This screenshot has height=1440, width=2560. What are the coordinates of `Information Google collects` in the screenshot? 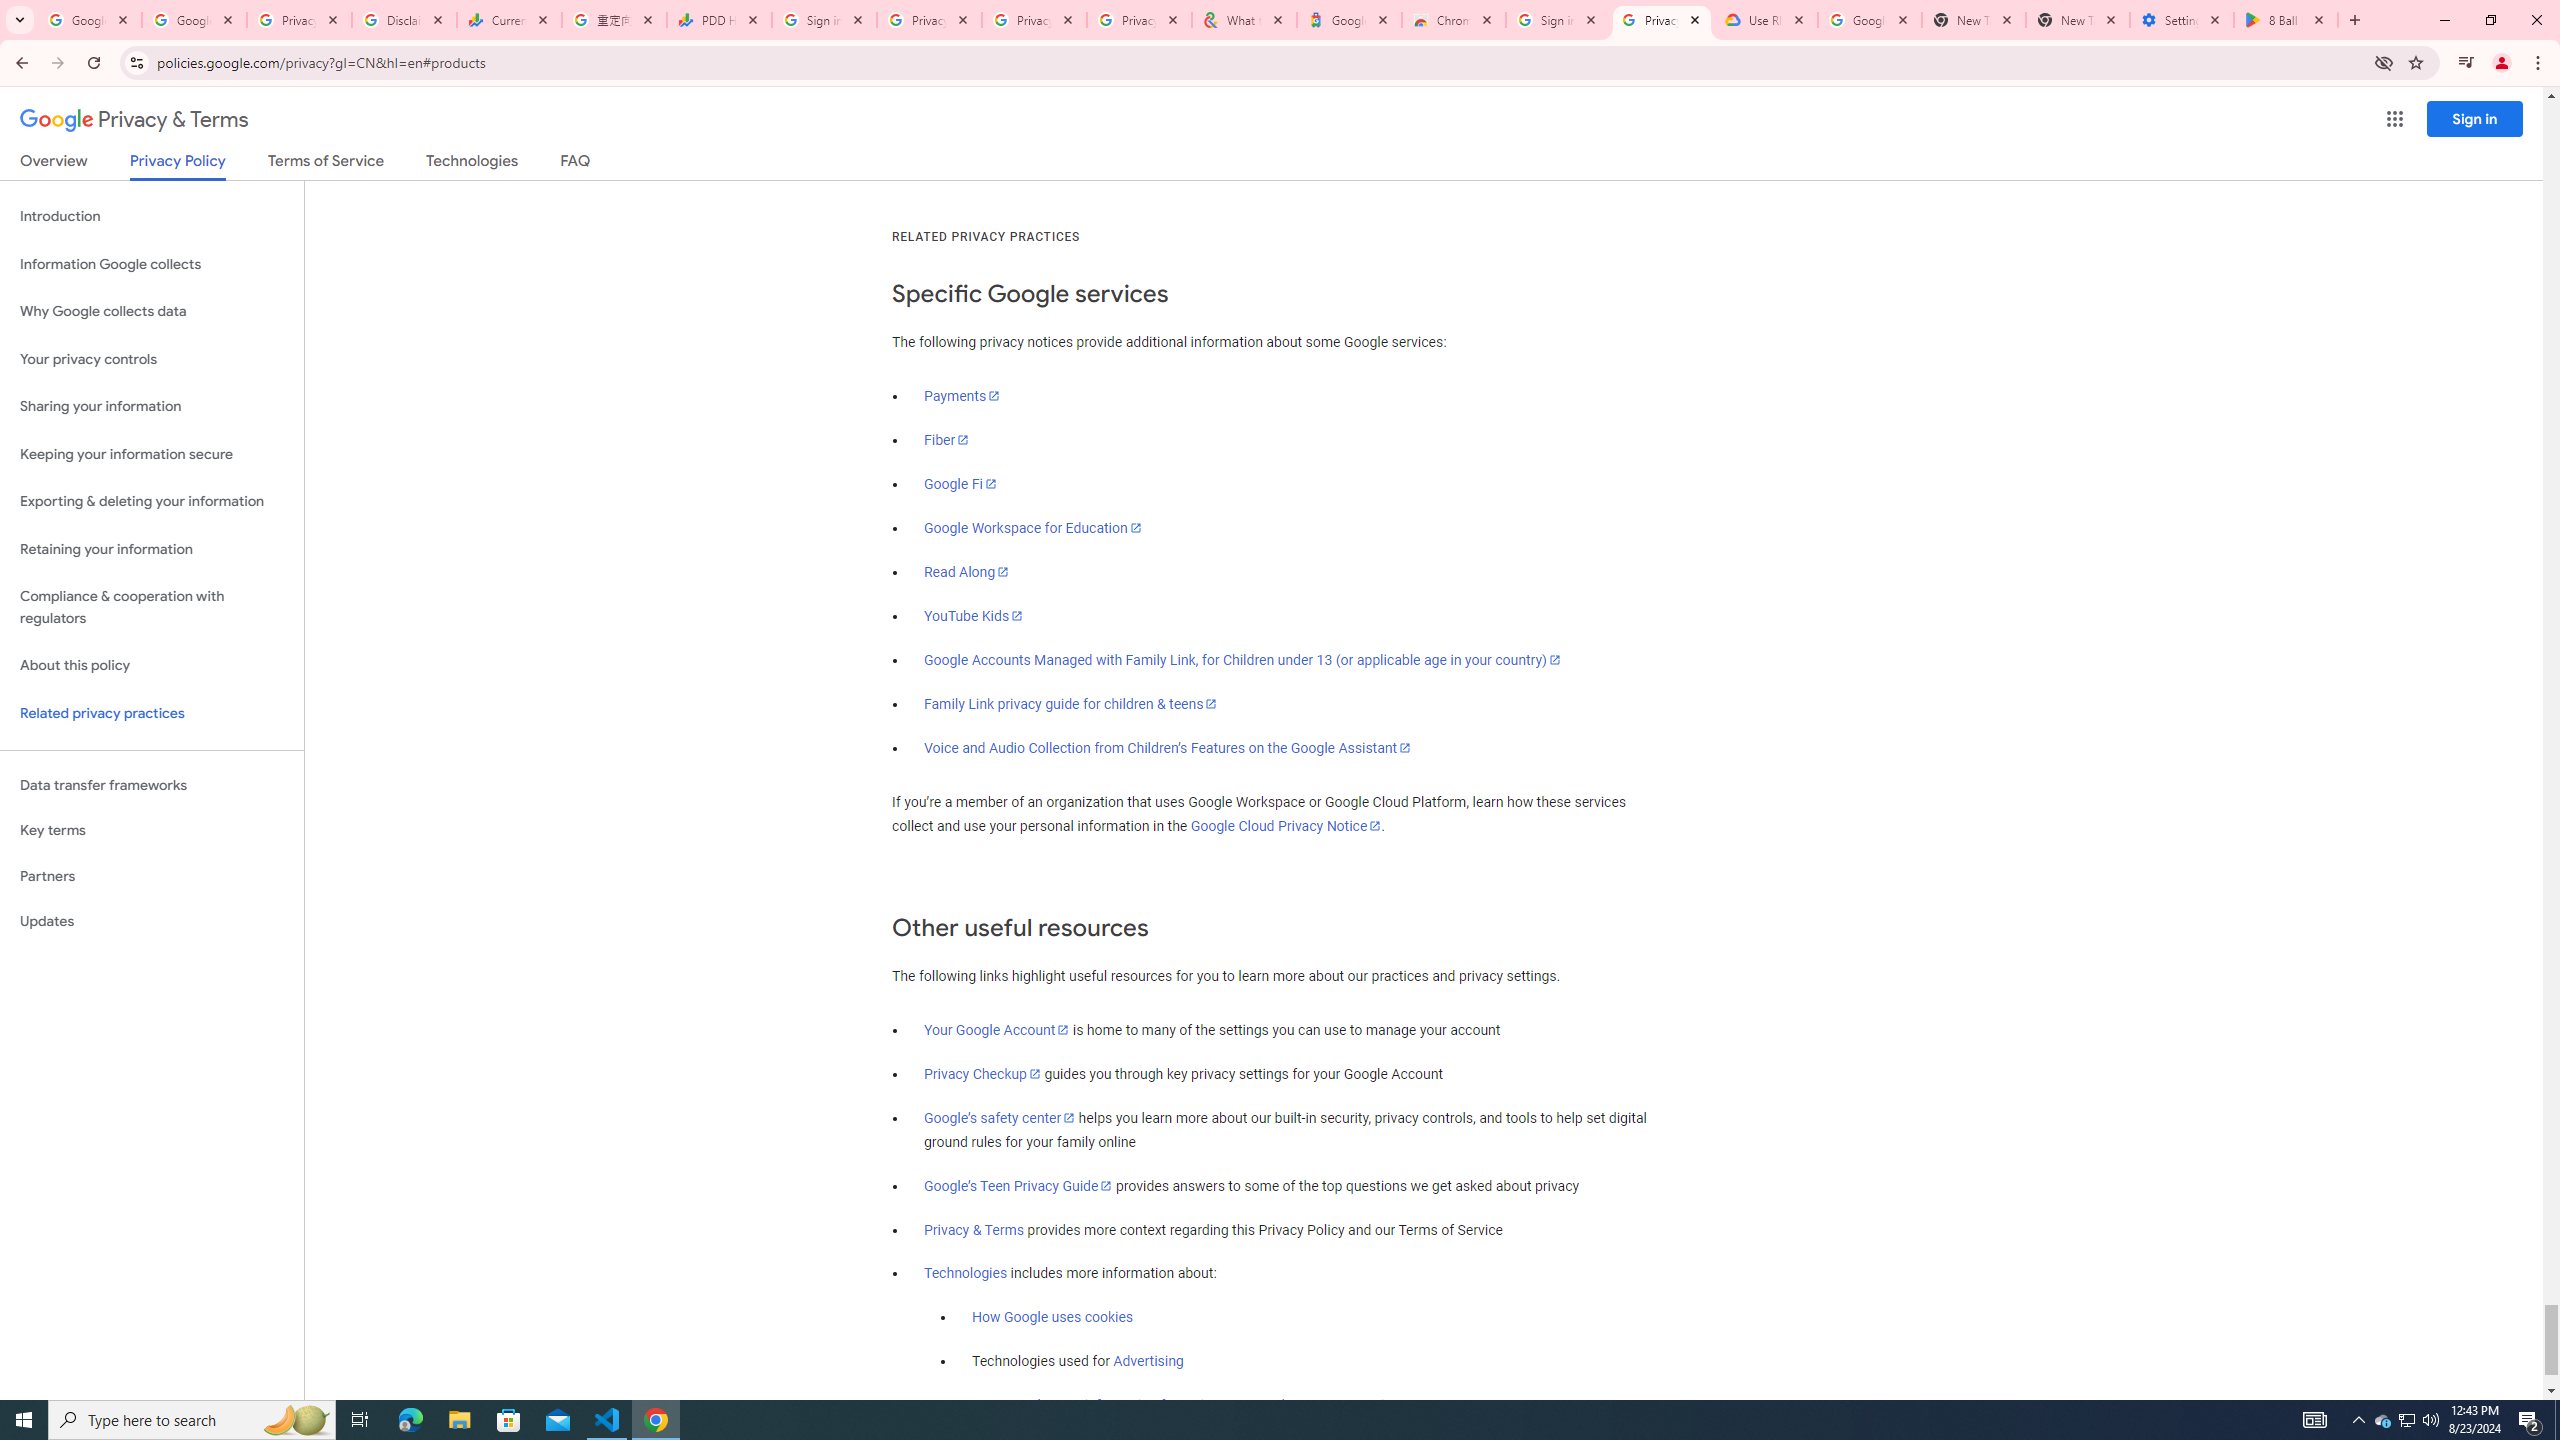 It's located at (152, 264).